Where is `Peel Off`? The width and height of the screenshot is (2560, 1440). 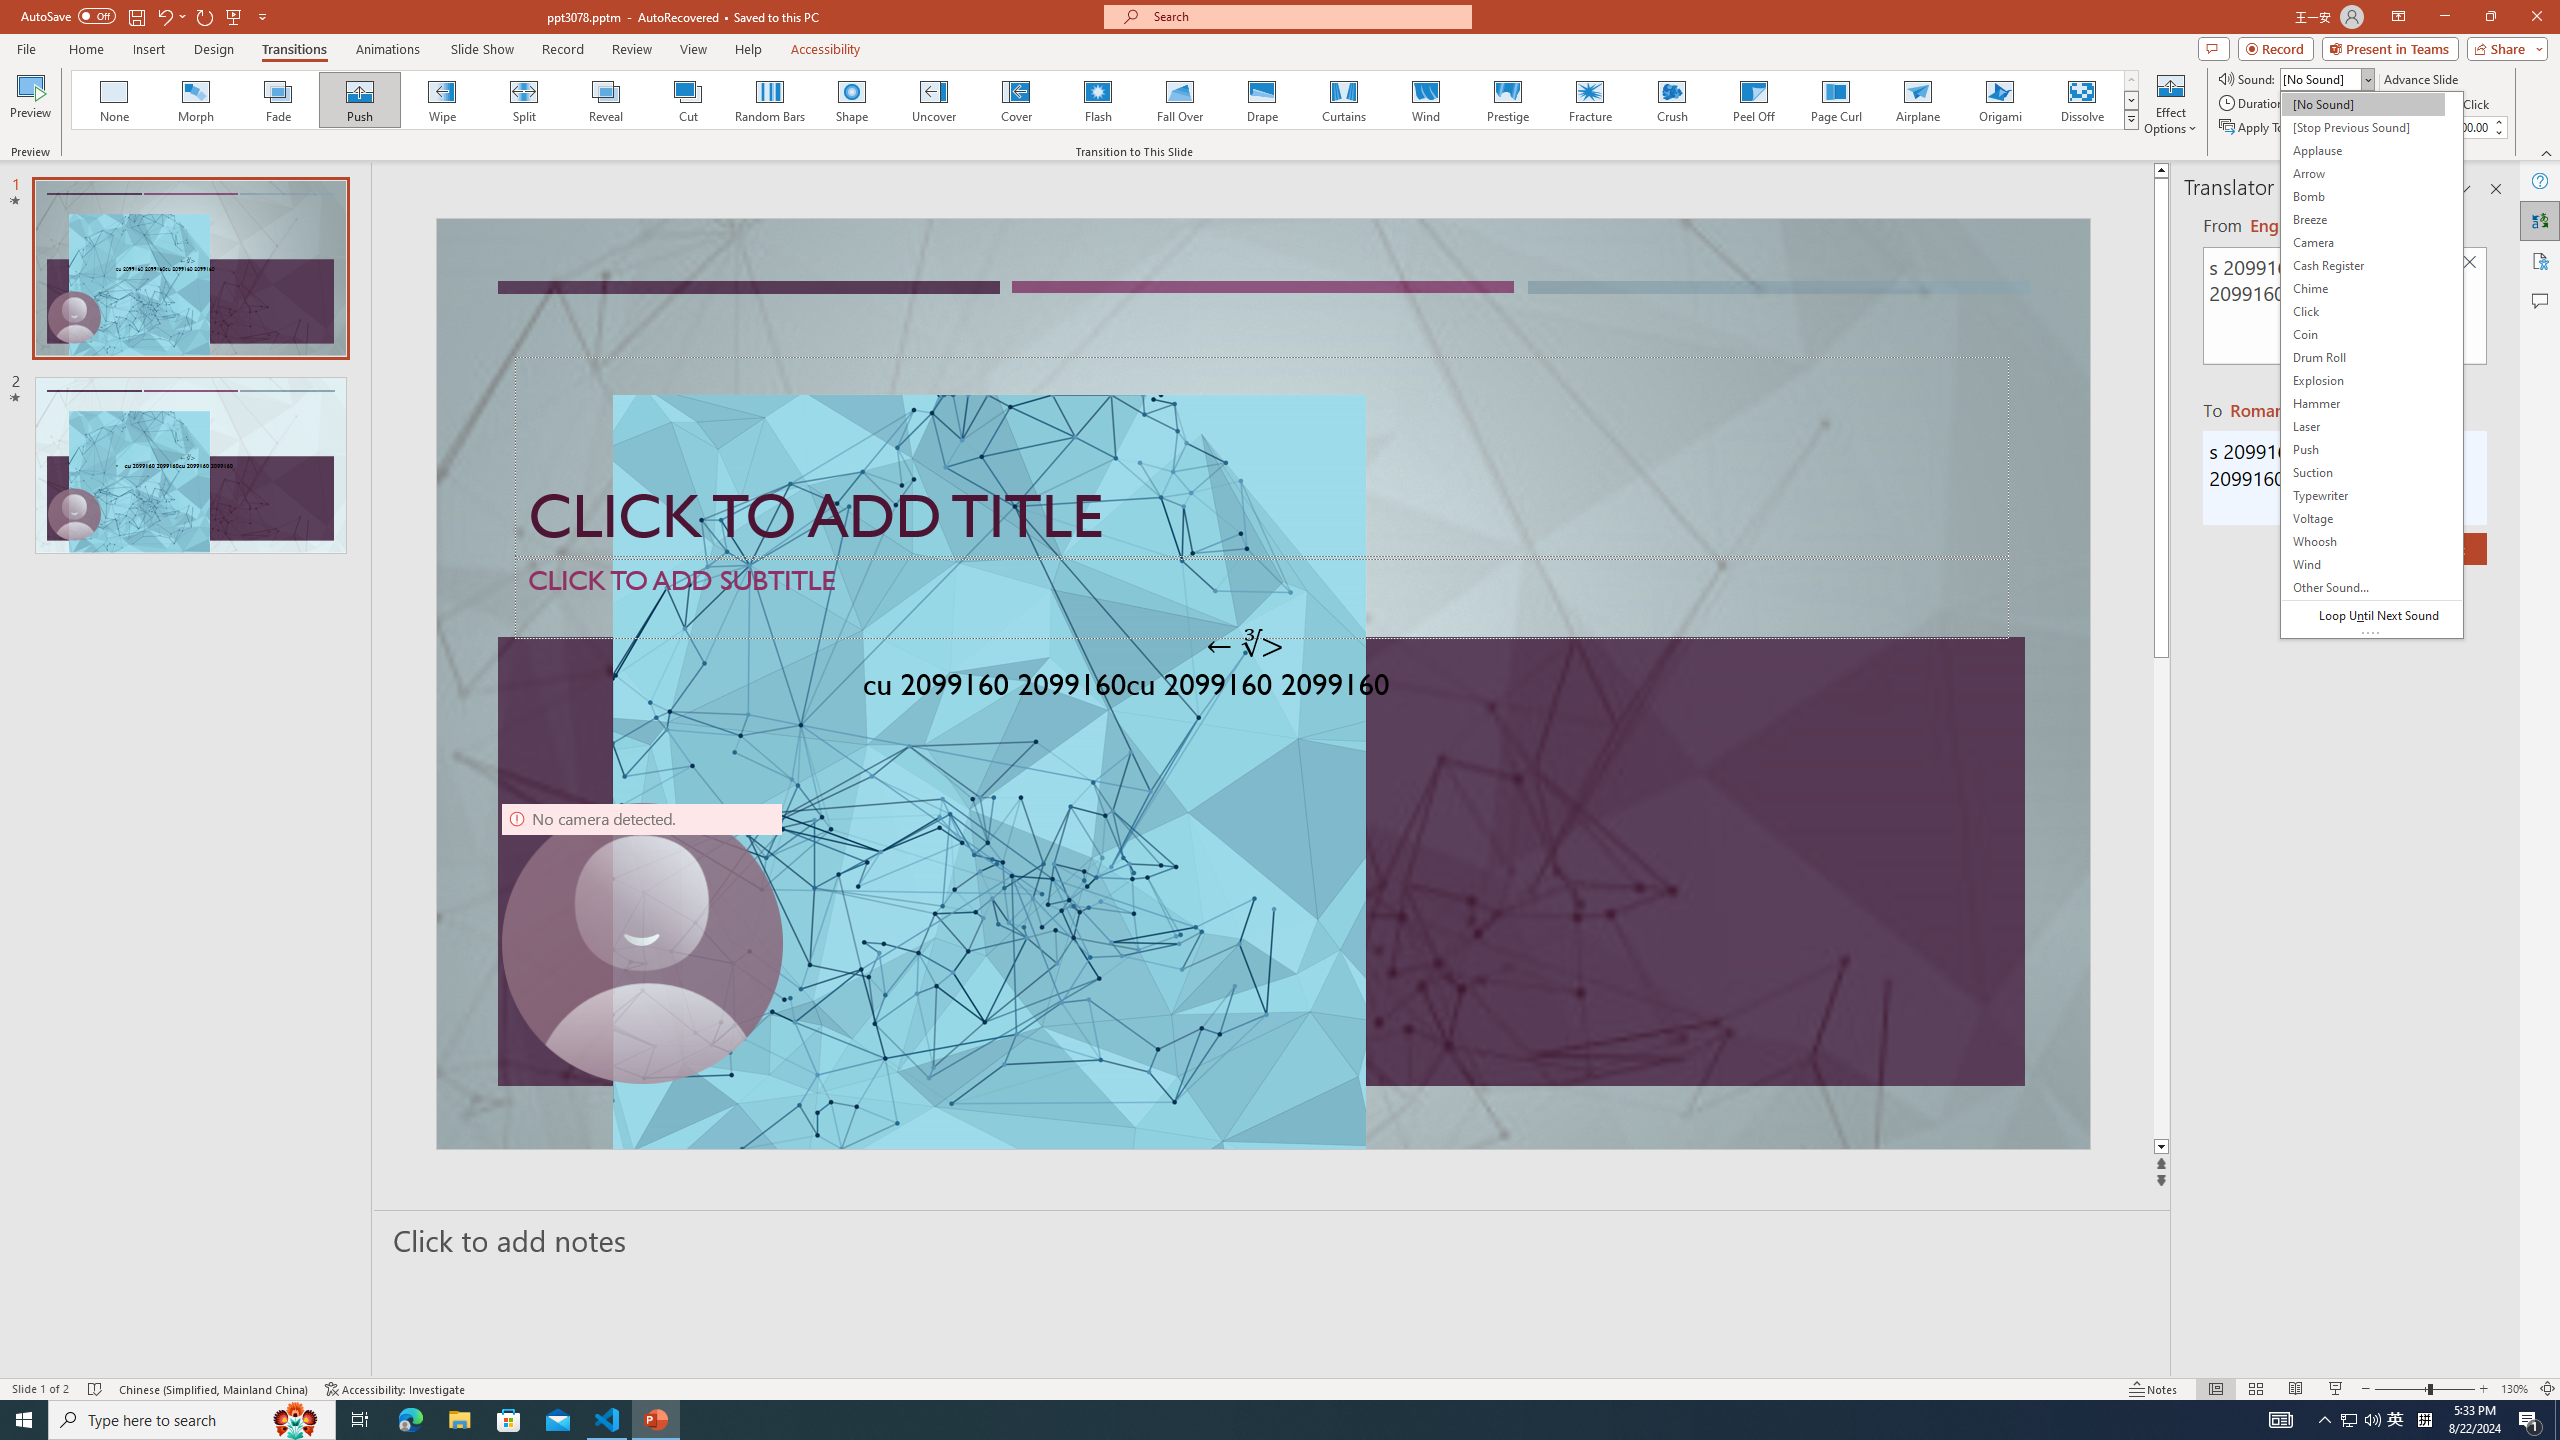 Peel Off is located at coordinates (1753, 100).